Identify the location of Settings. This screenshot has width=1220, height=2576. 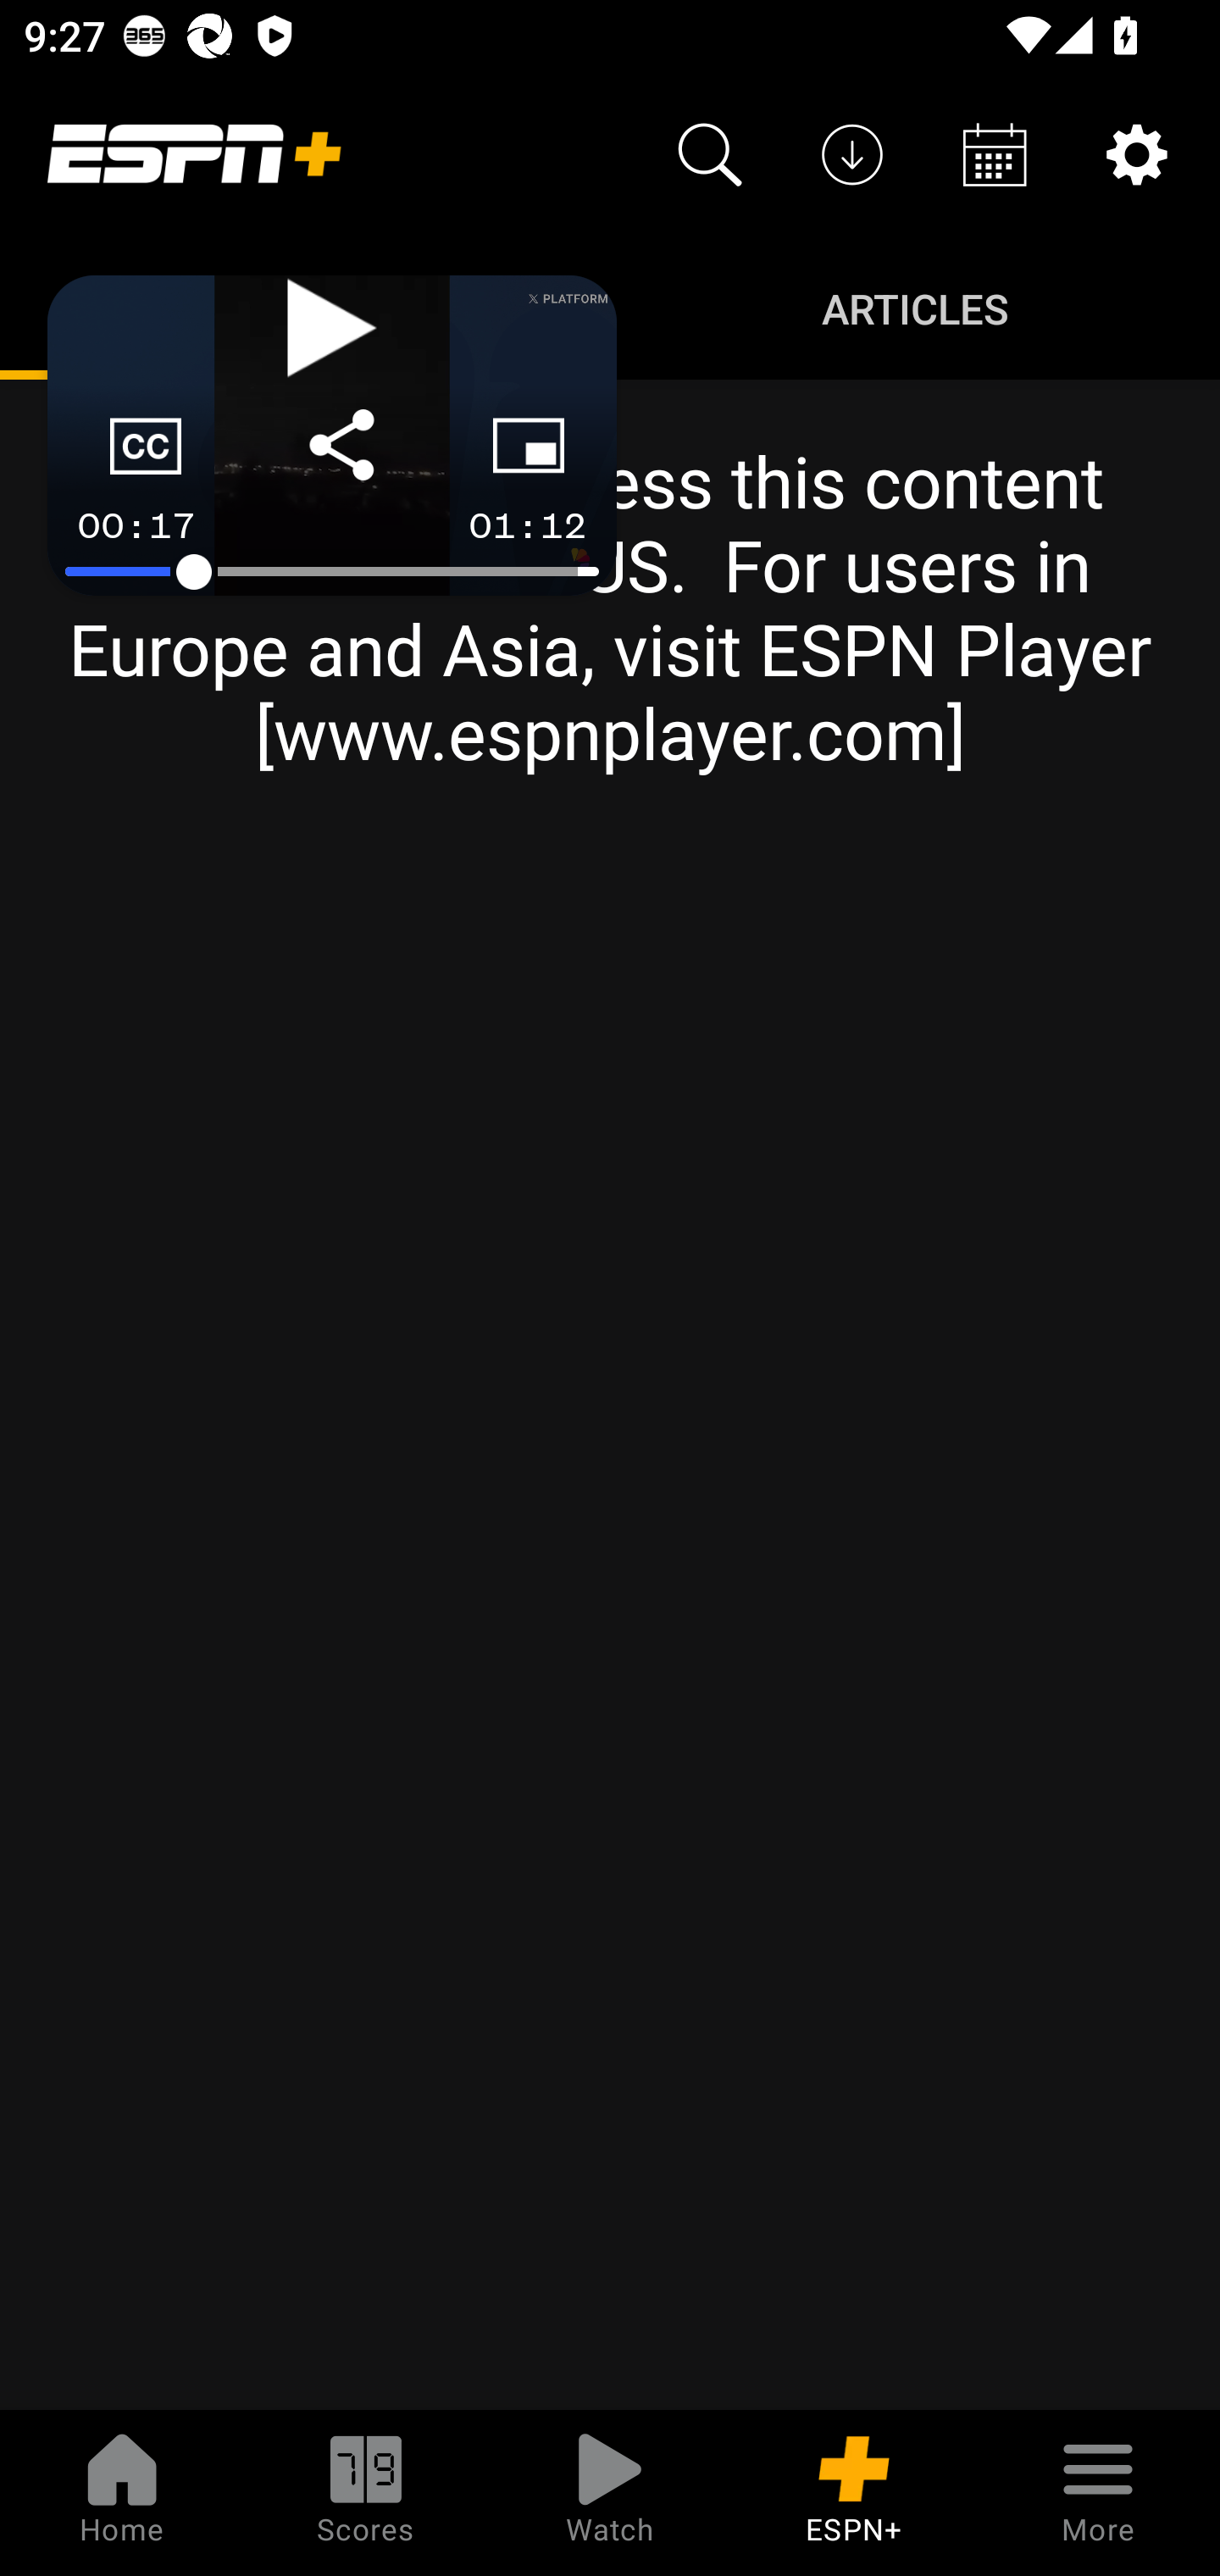
(1137, 154).